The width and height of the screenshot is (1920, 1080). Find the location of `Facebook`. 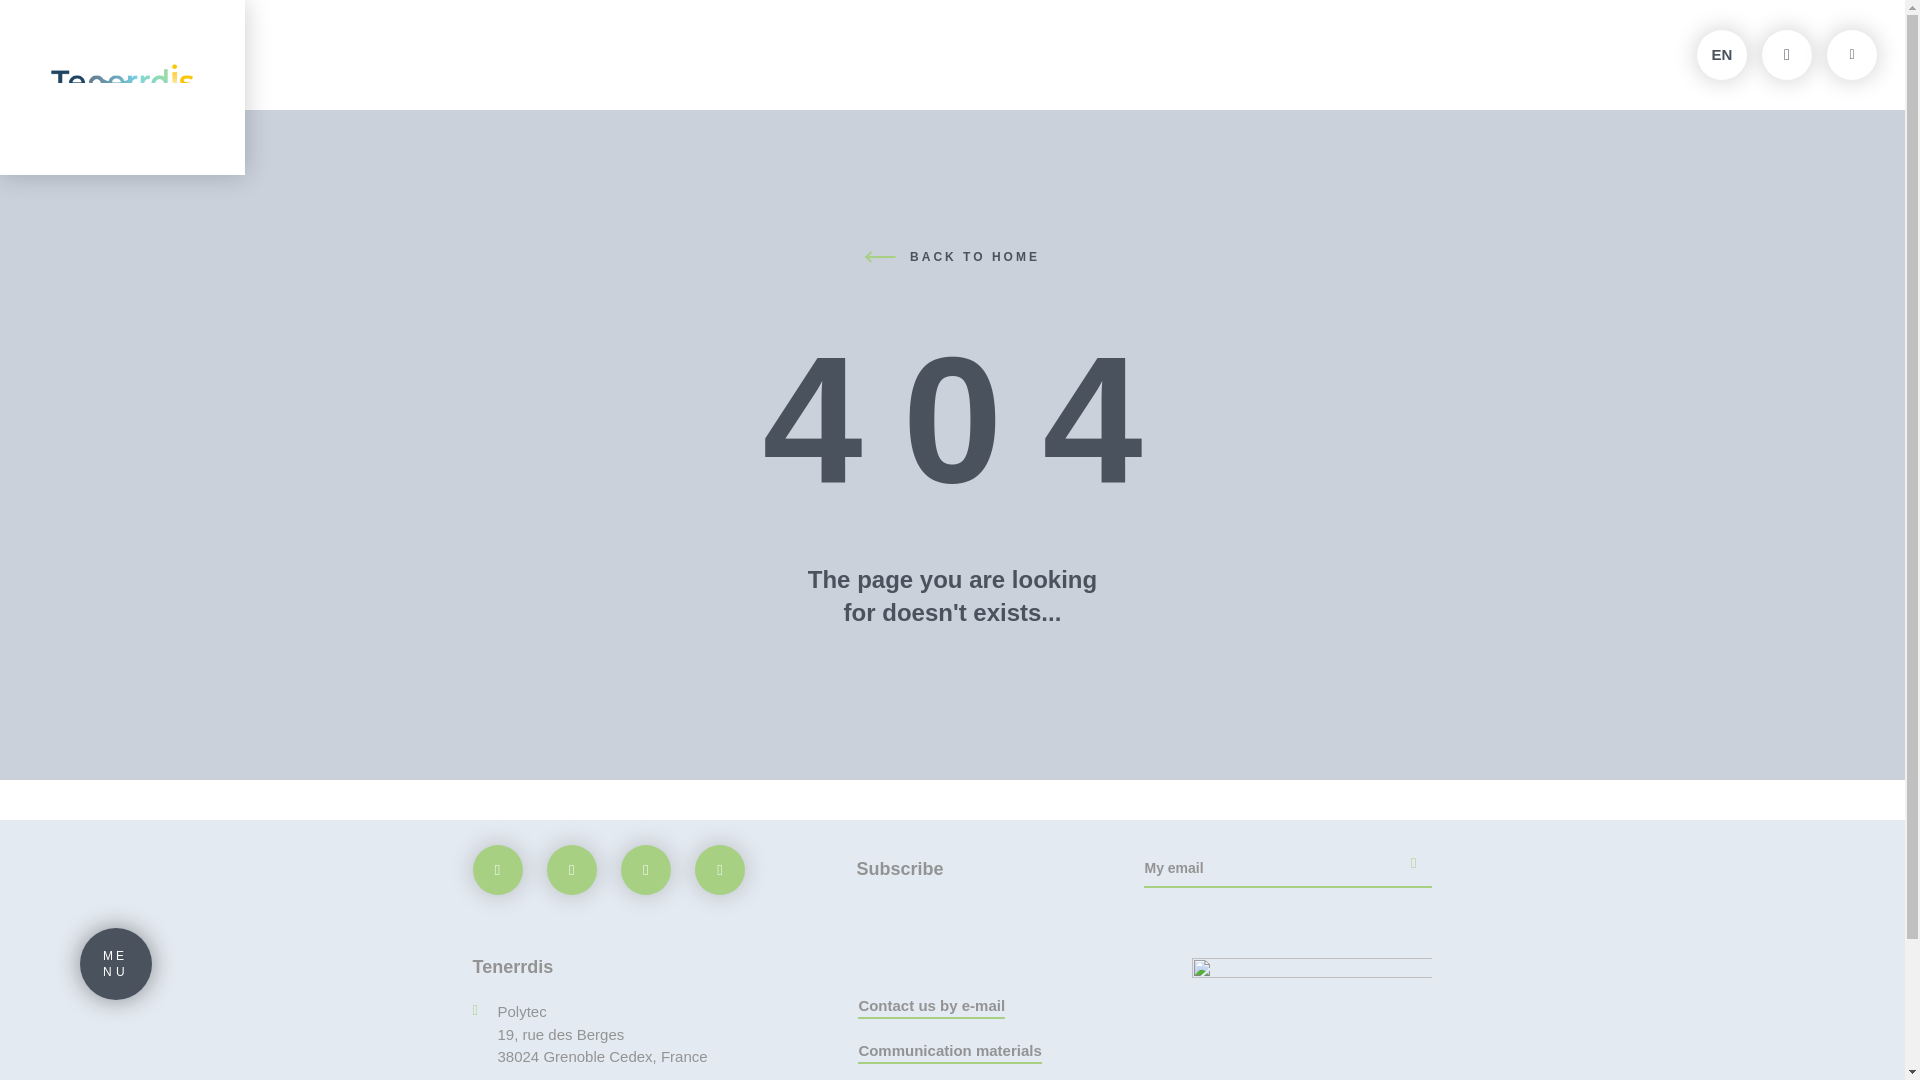

Facebook is located at coordinates (497, 870).